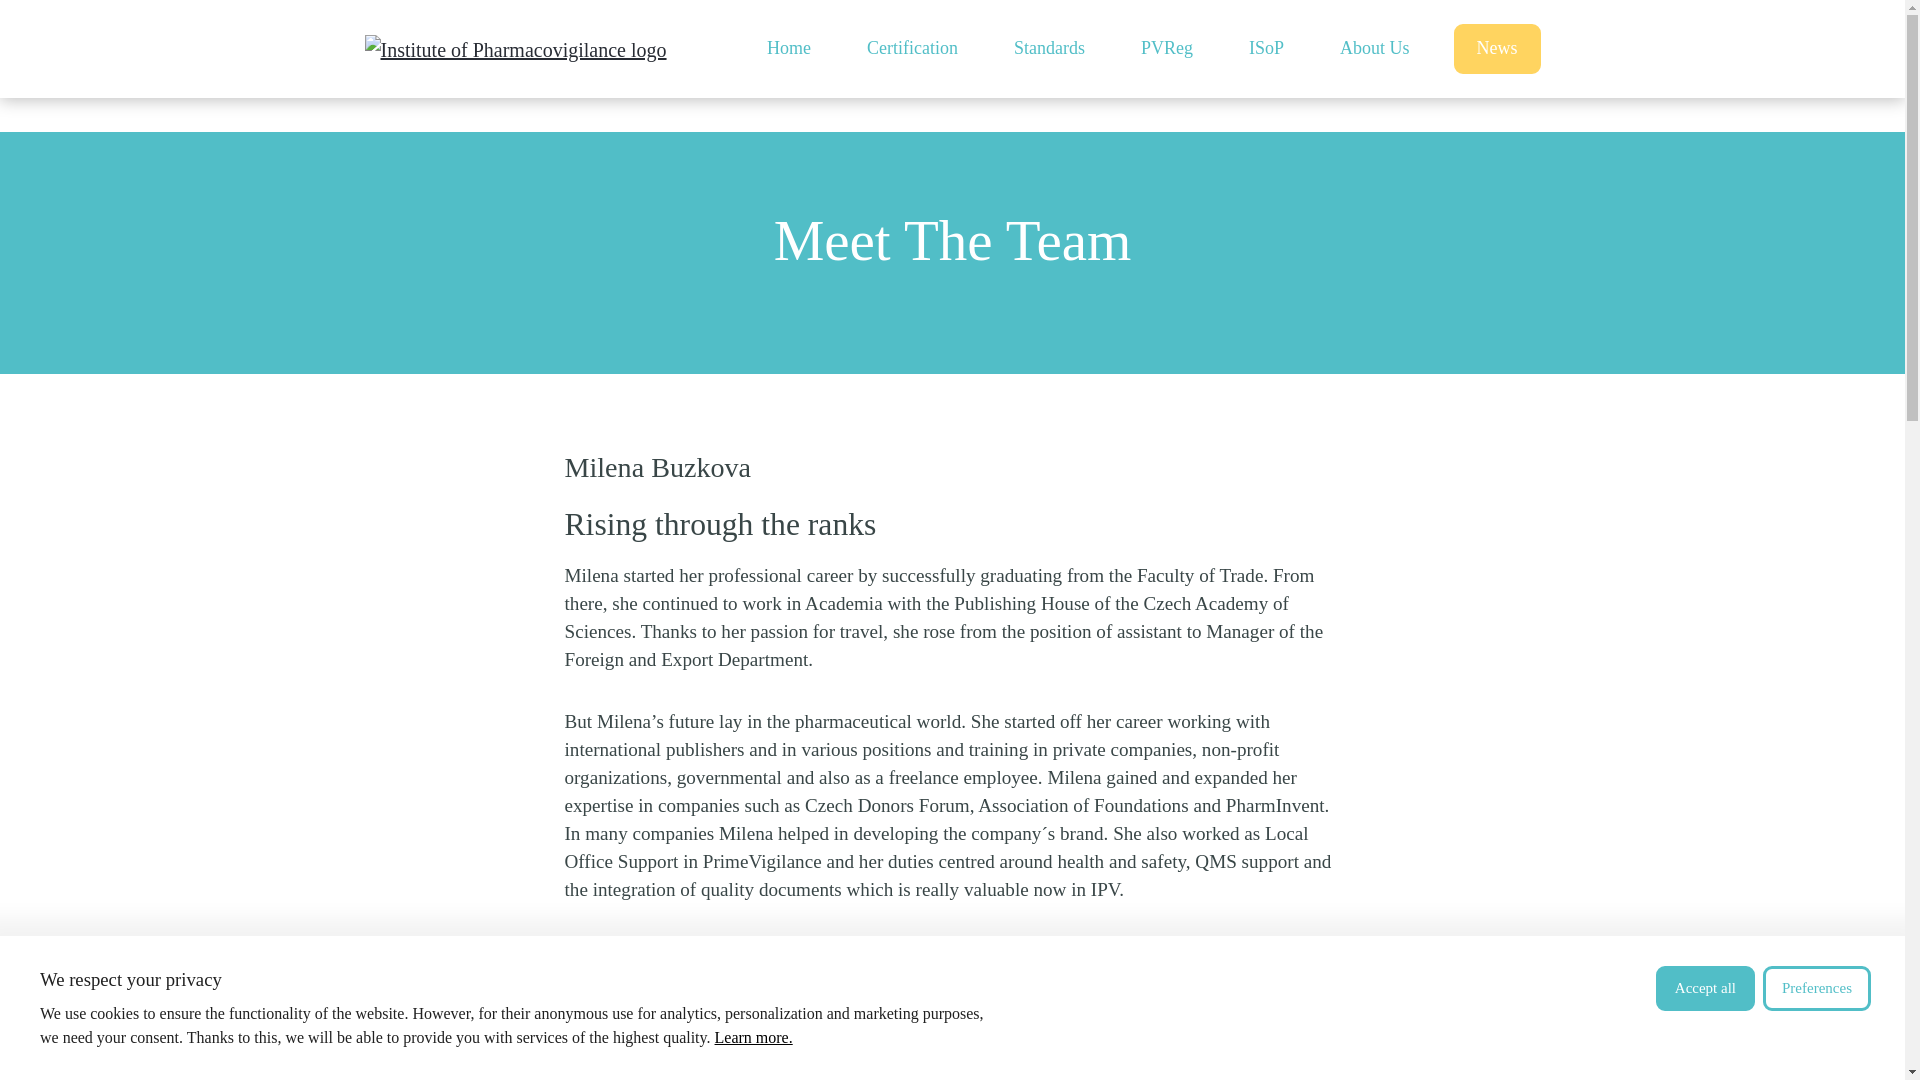  Describe the element at coordinates (1816, 988) in the screenshot. I see `Preferences` at that location.